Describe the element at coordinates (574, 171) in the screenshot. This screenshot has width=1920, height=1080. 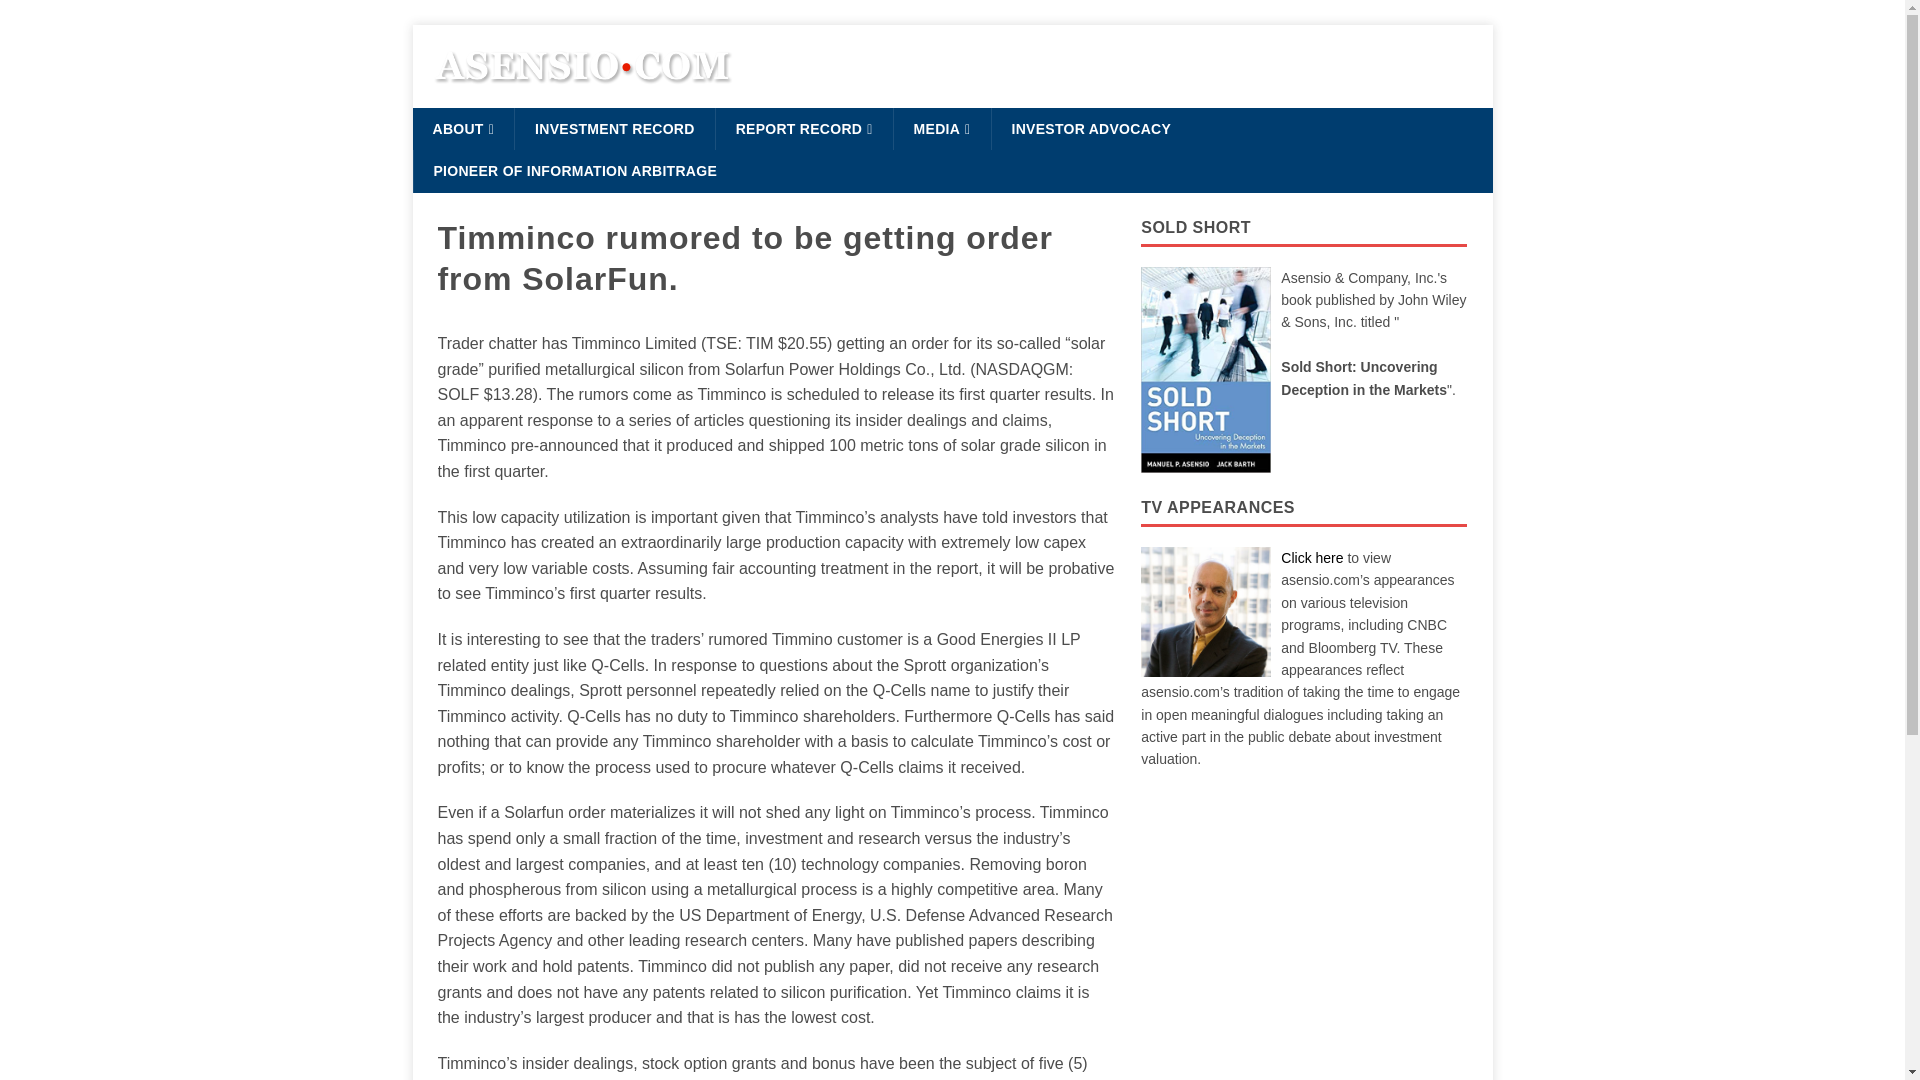
I see `PIONEER OF INFORMATION ARBITRAGE` at that location.